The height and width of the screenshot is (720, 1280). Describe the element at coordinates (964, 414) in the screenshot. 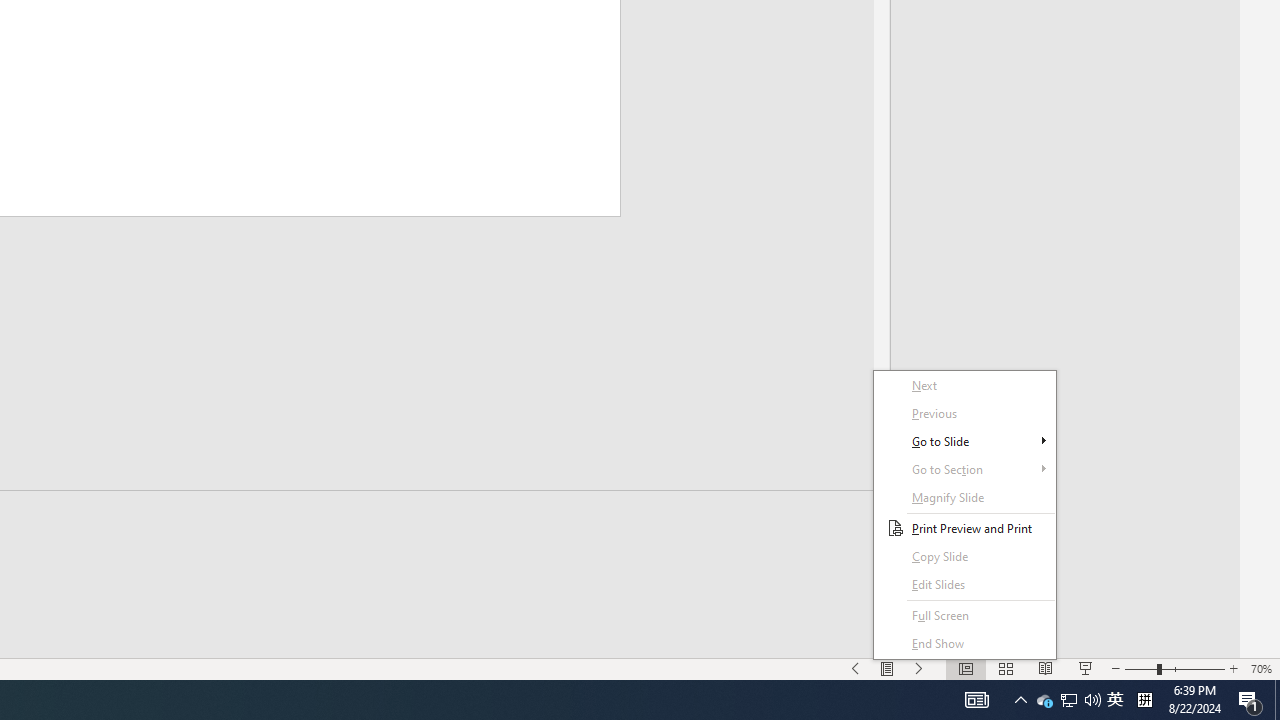

I see `Go to Slide` at that location.